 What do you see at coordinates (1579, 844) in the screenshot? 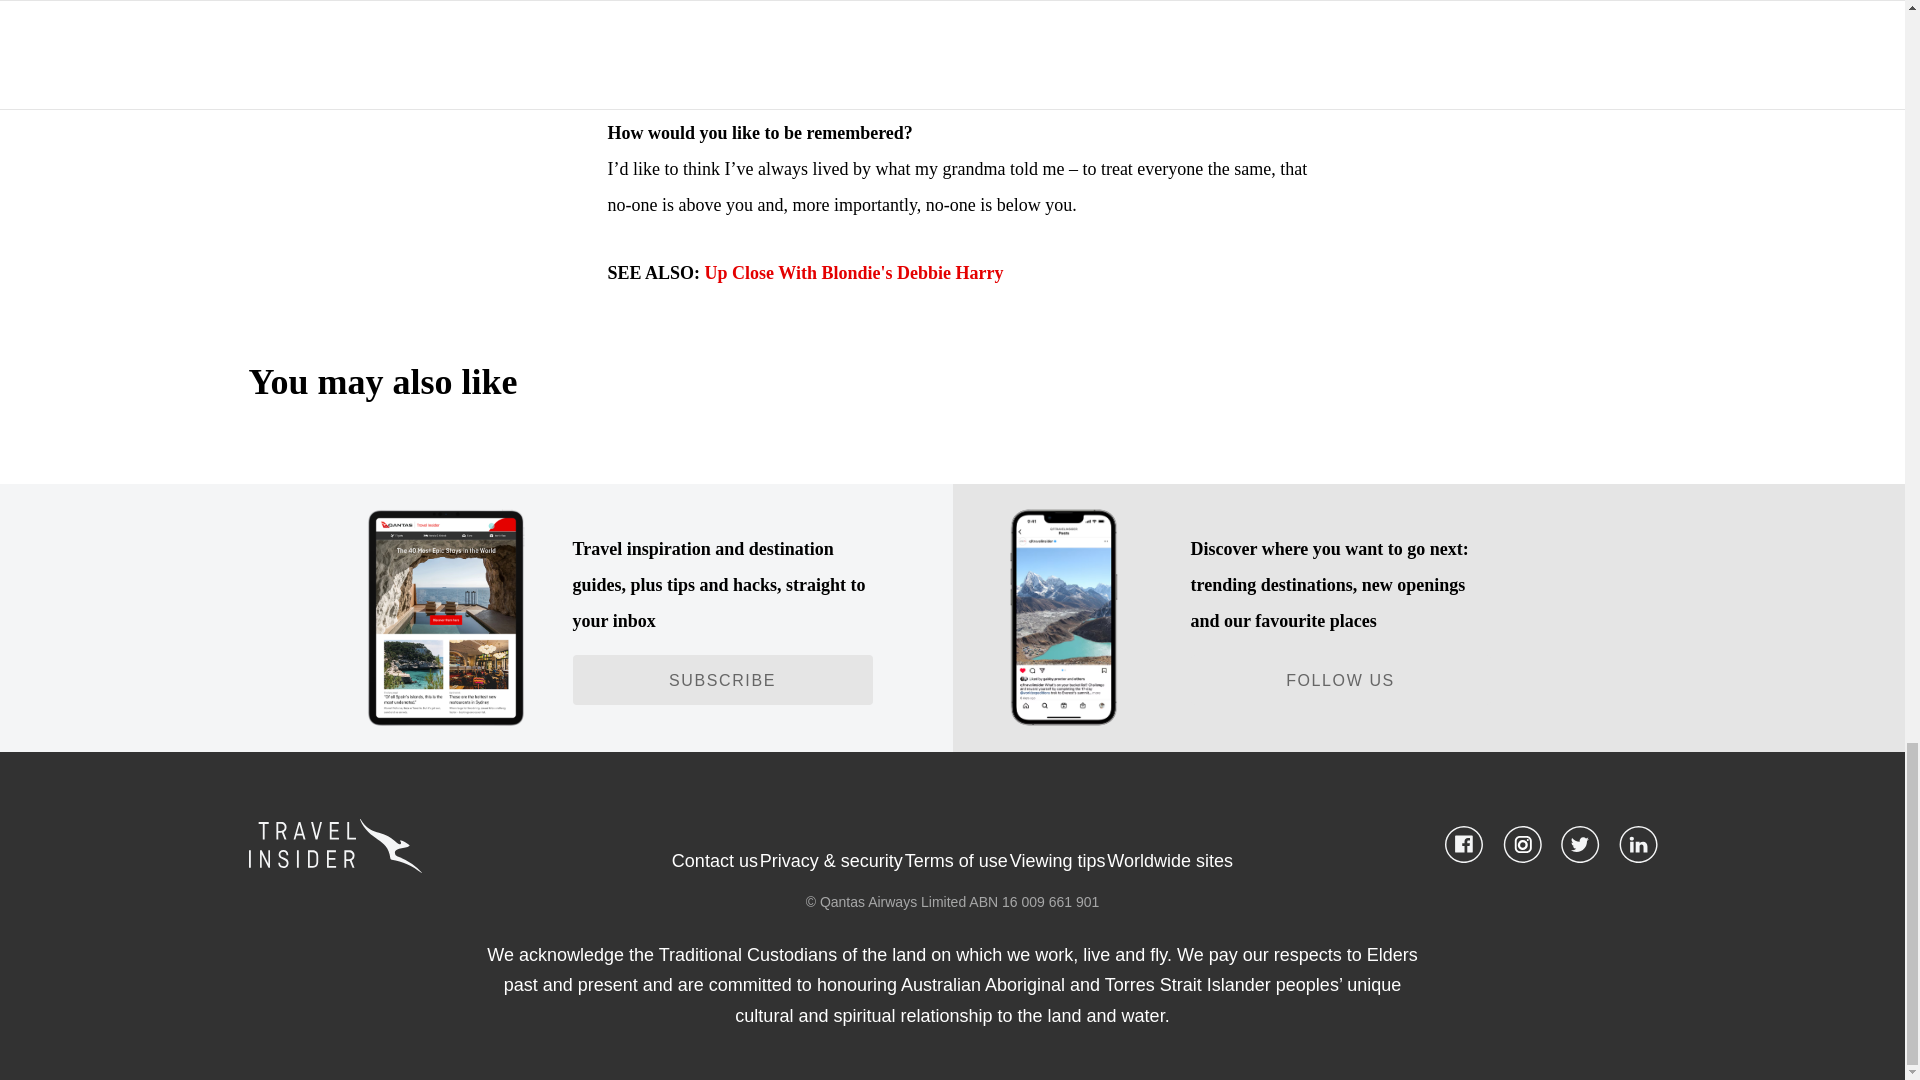
I see `Follow us on our Twitter page` at bounding box center [1579, 844].